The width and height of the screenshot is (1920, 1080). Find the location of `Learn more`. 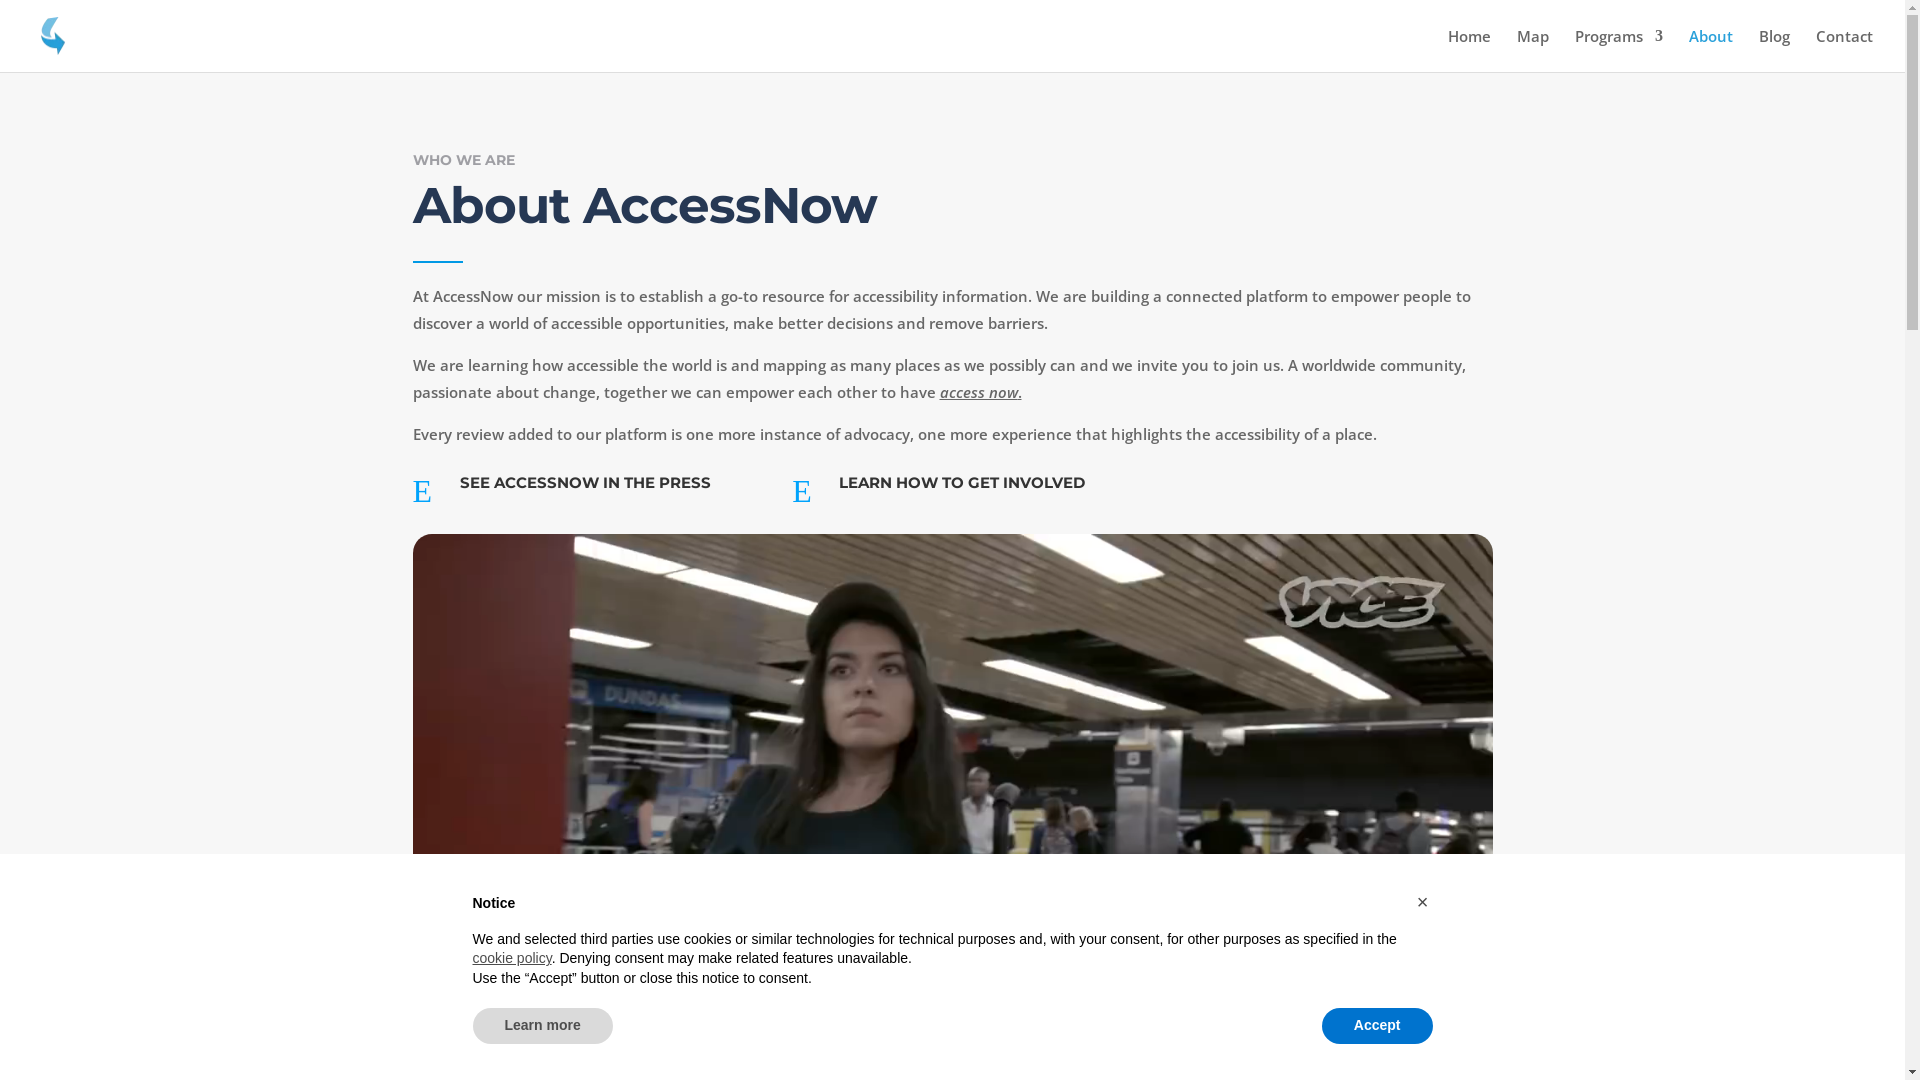

Learn more is located at coordinates (542, 1026).